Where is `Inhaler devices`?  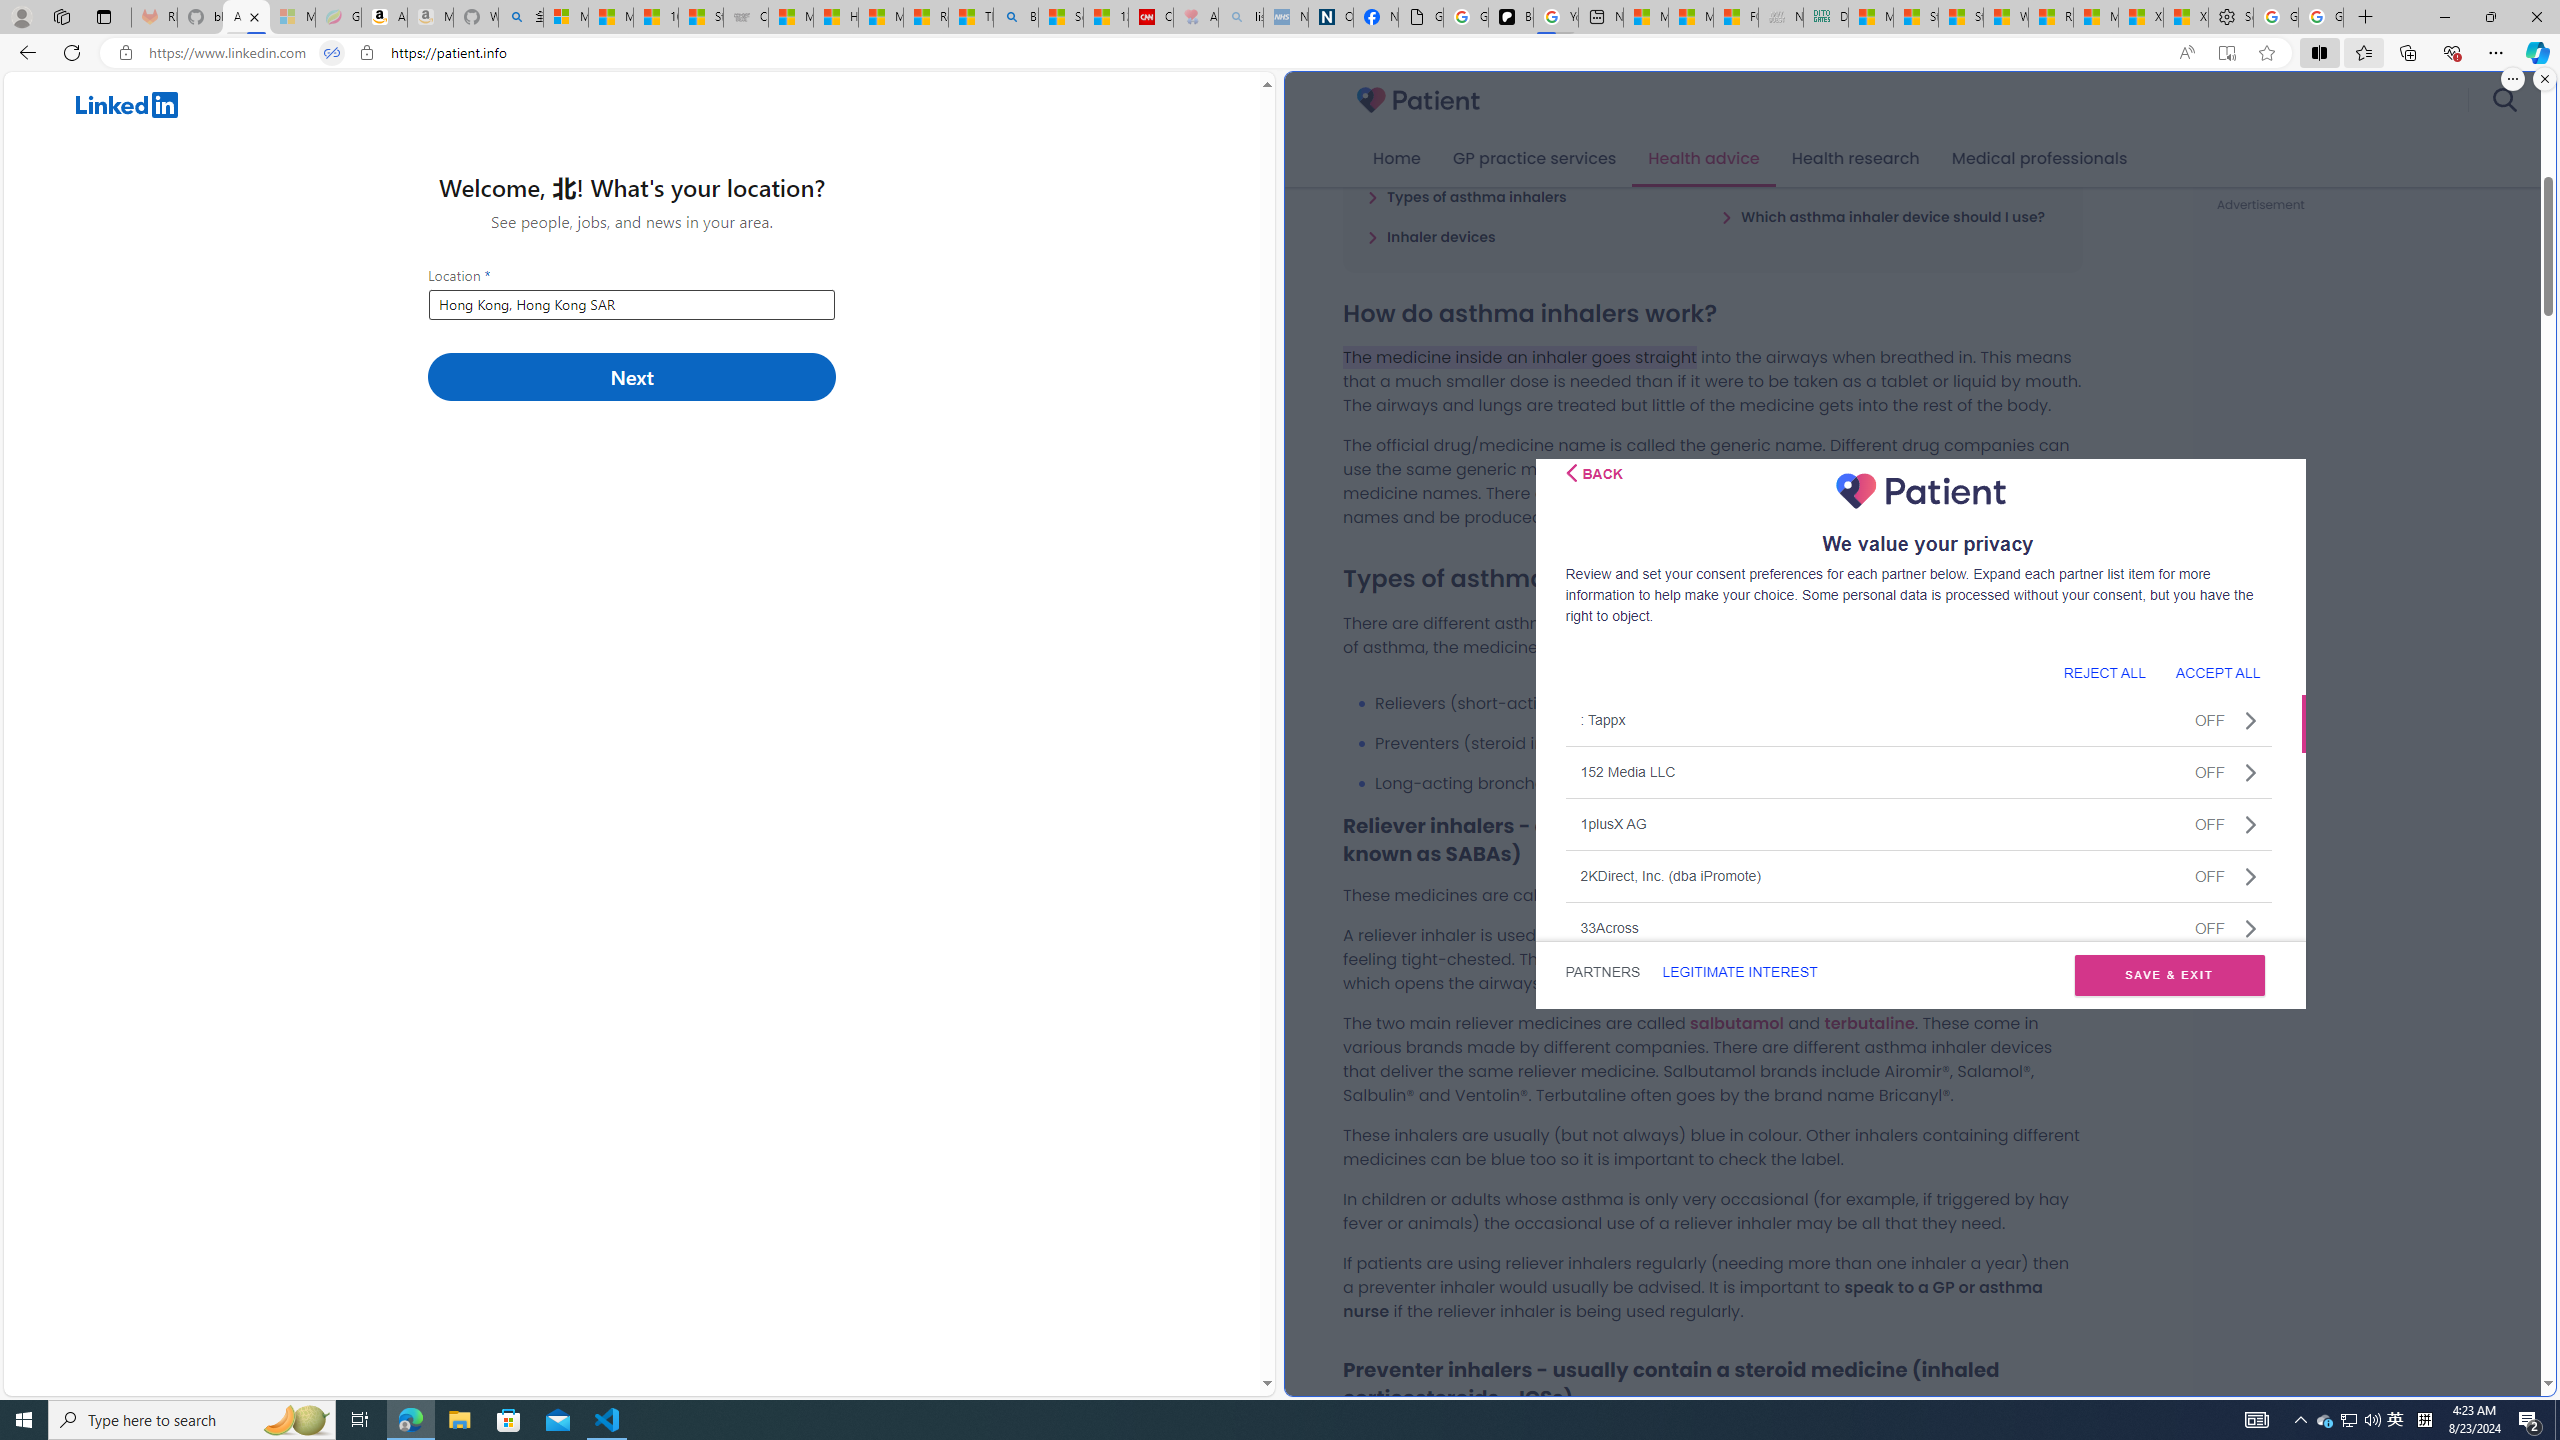
Inhaler devices is located at coordinates (1431, 236).